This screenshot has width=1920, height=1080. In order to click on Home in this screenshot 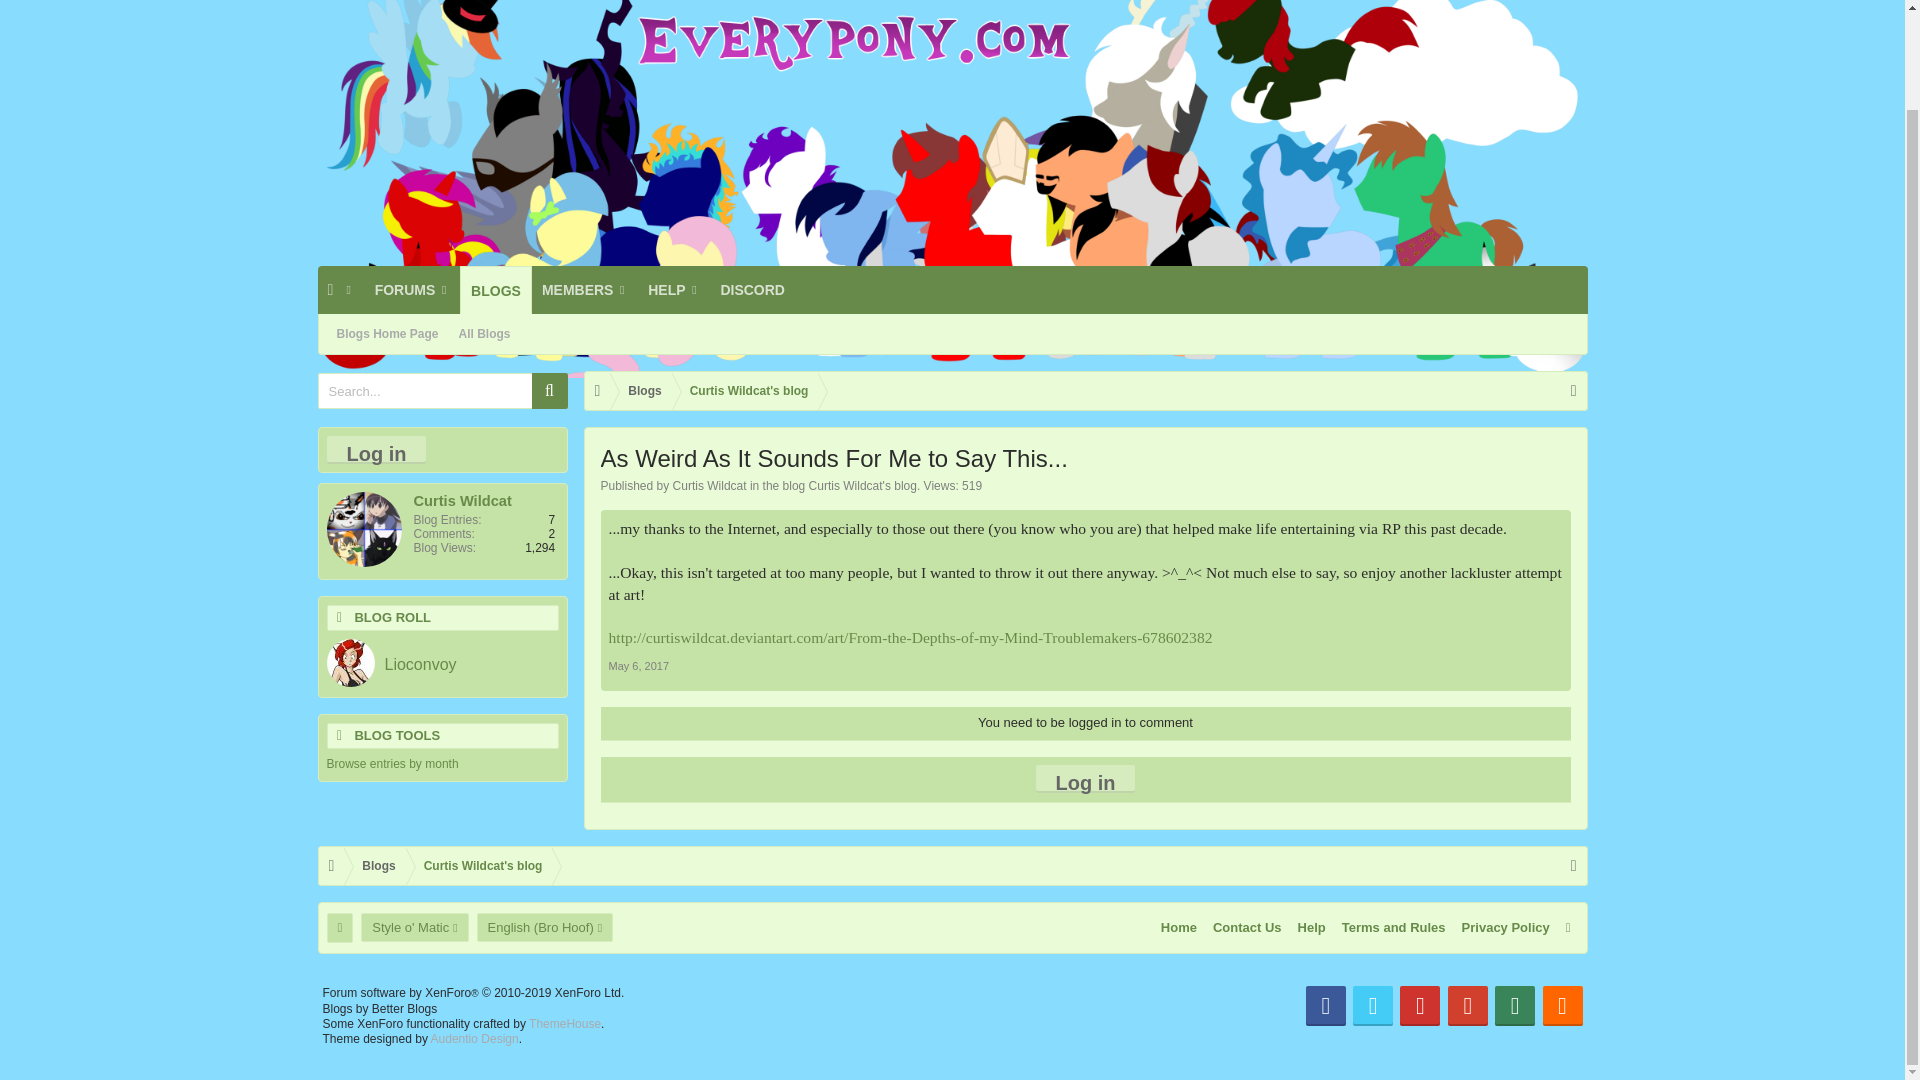, I will do `click(331, 290)`.